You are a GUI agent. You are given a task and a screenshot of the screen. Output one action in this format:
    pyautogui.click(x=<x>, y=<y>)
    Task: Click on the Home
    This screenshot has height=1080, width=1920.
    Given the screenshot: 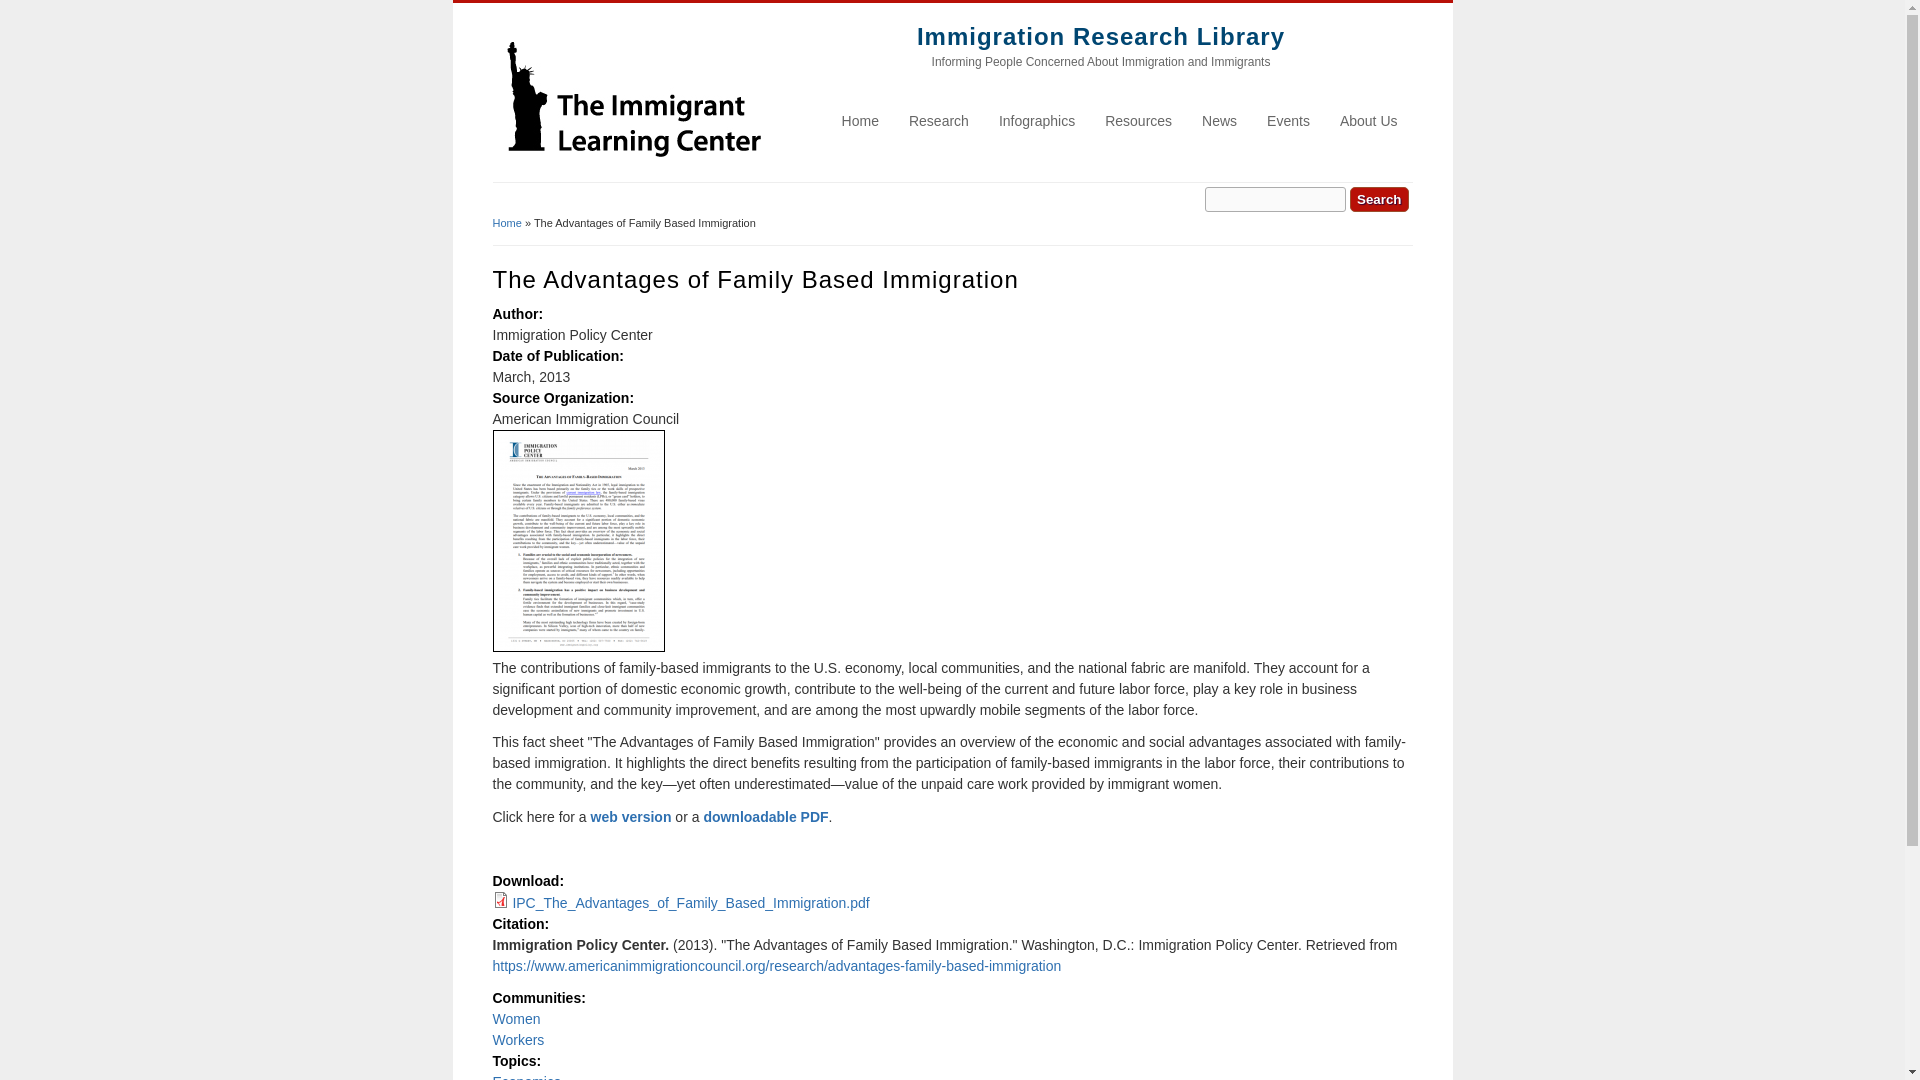 What is the action you would take?
    pyautogui.click(x=1100, y=36)
    